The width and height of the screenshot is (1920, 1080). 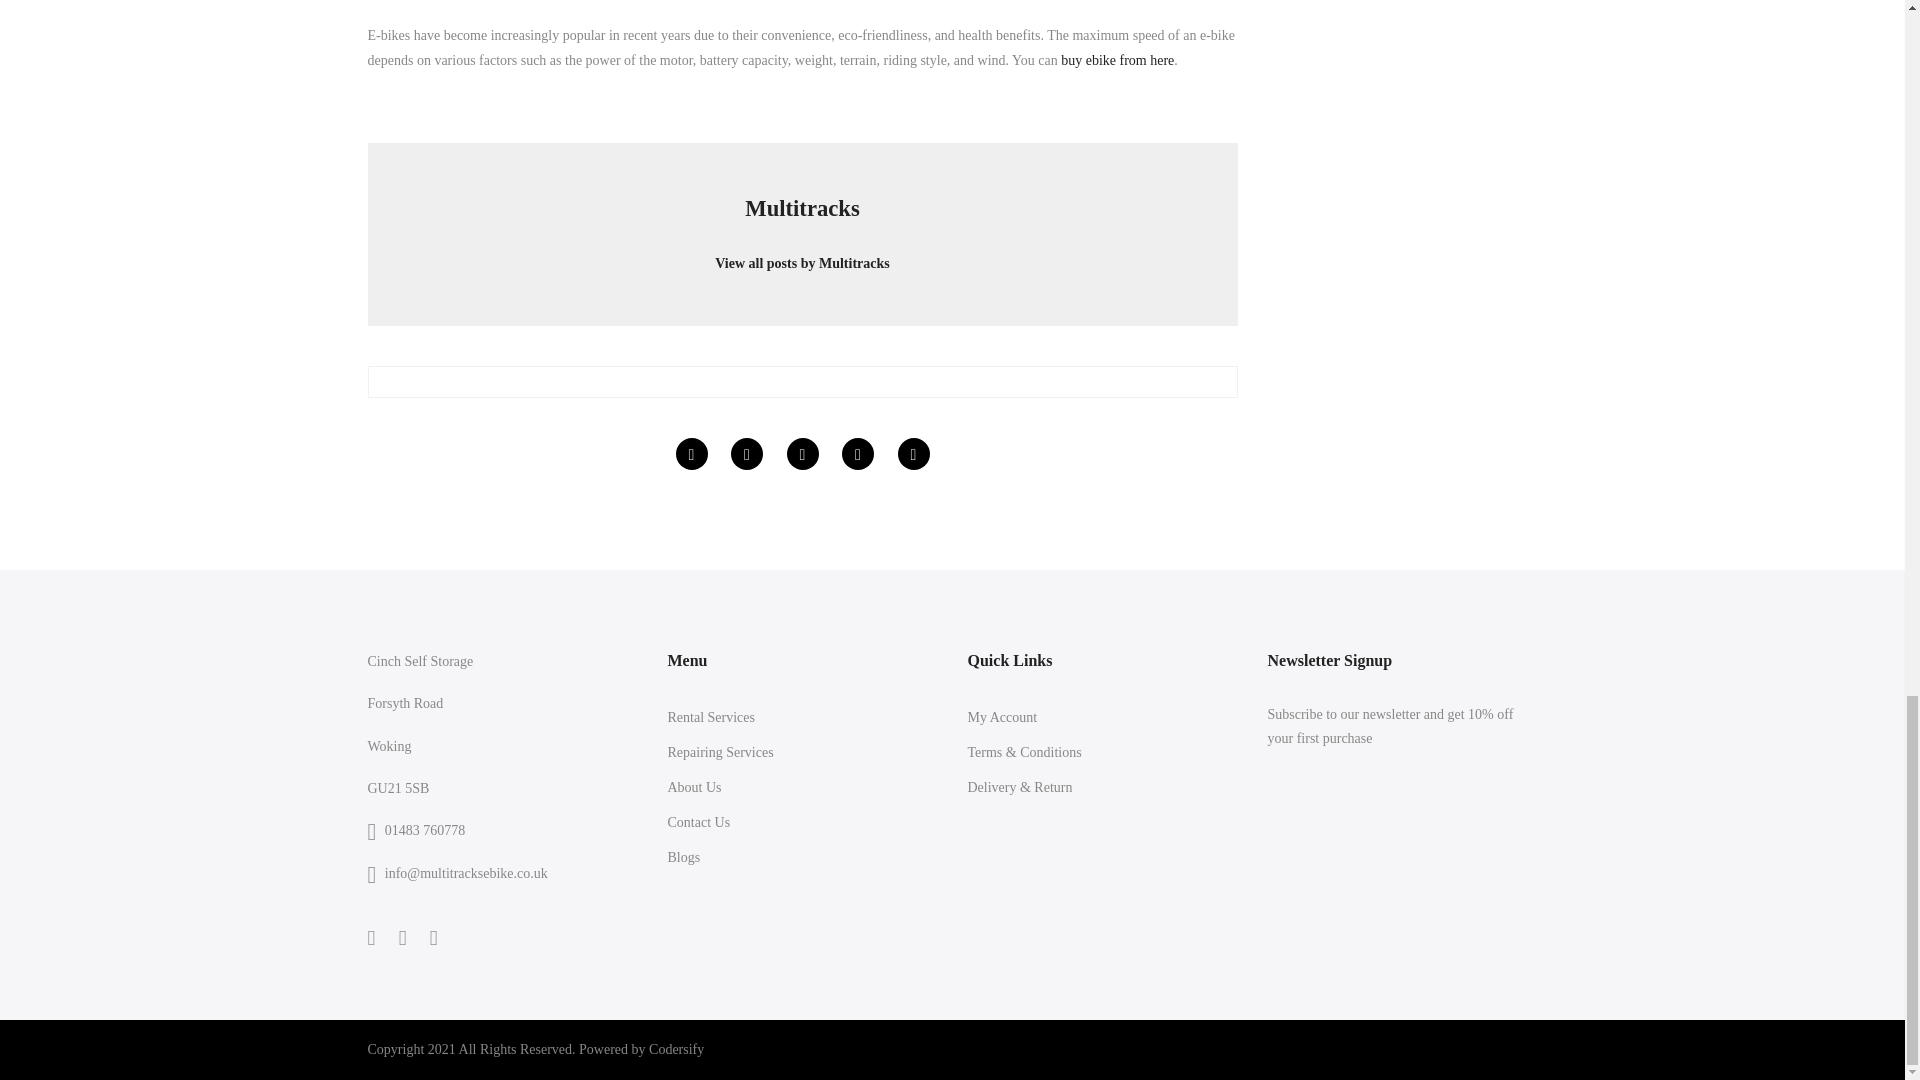 What do you see at coordinates (1002, 716) in the screenshot?
I see `My Account` at bounding box center [1002, 716].